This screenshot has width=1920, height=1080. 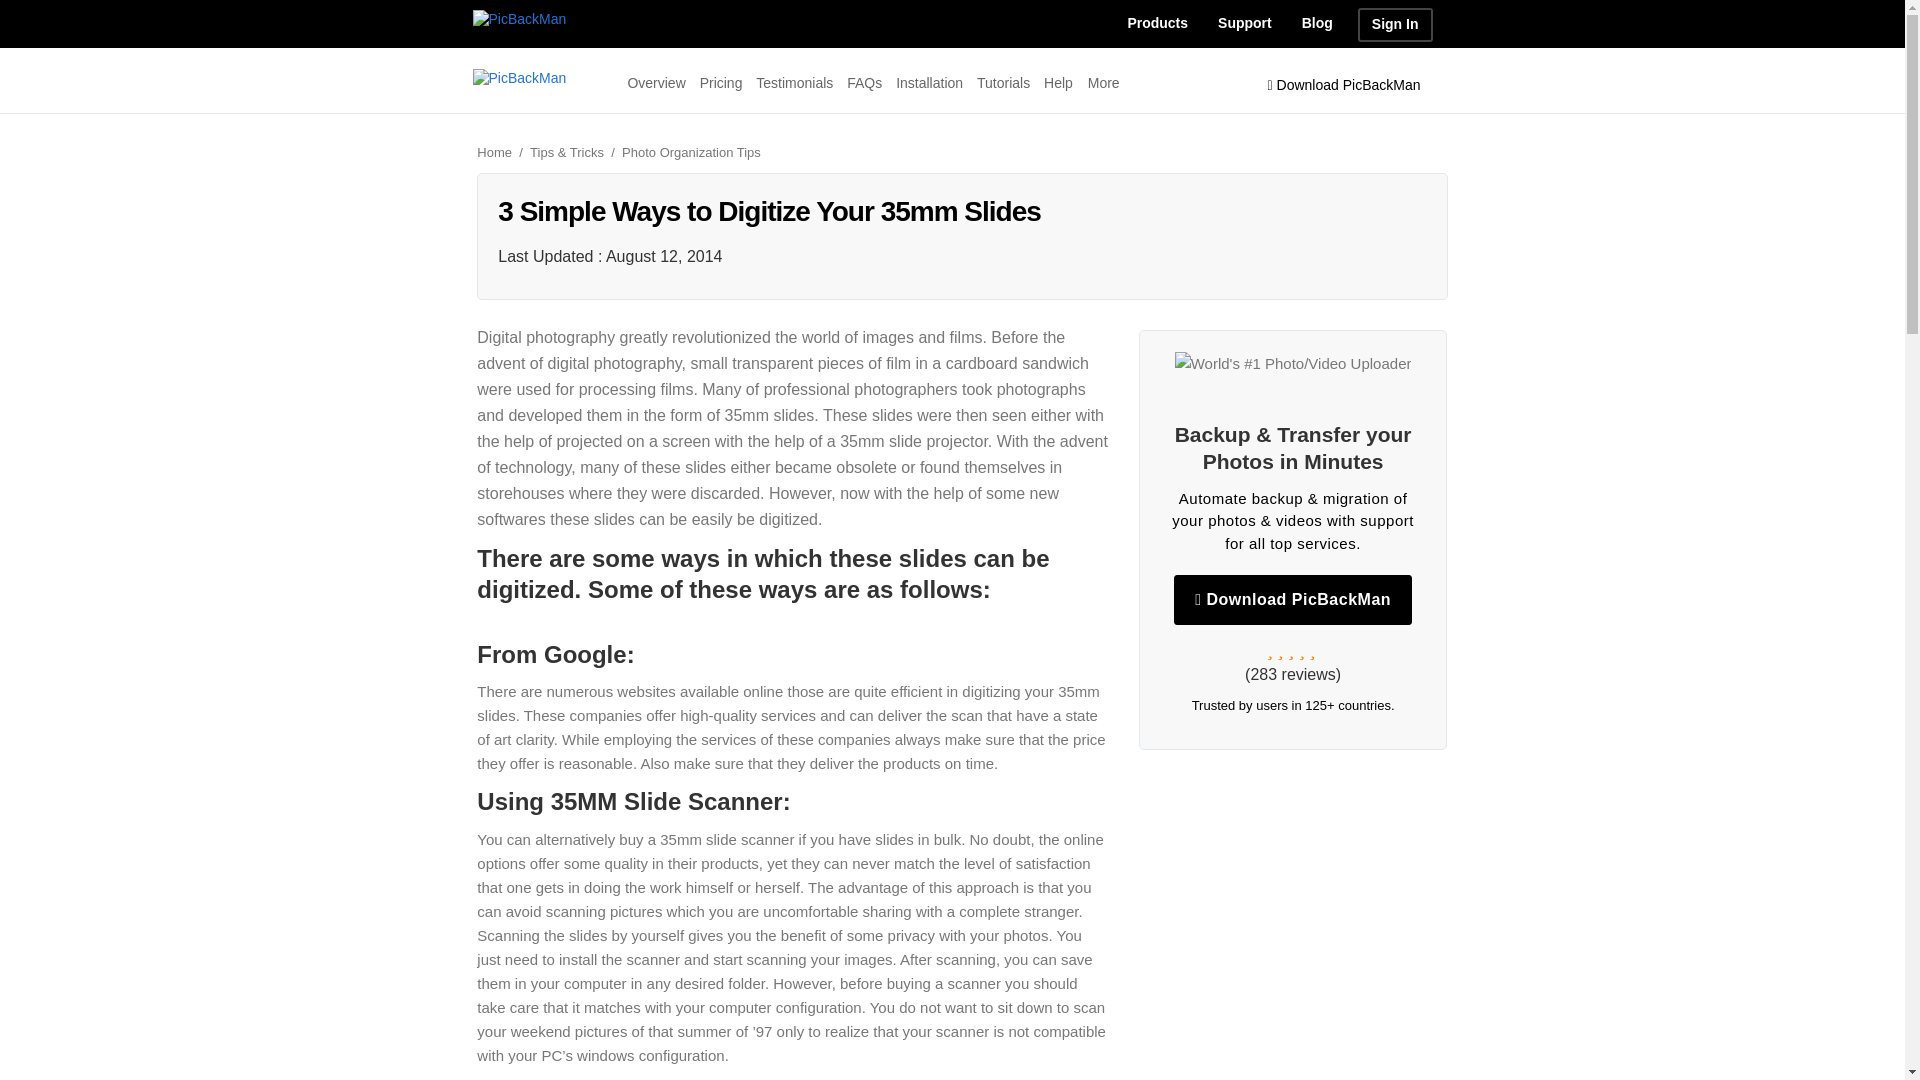 I want to click on Products, so click(x=1157, y=24).